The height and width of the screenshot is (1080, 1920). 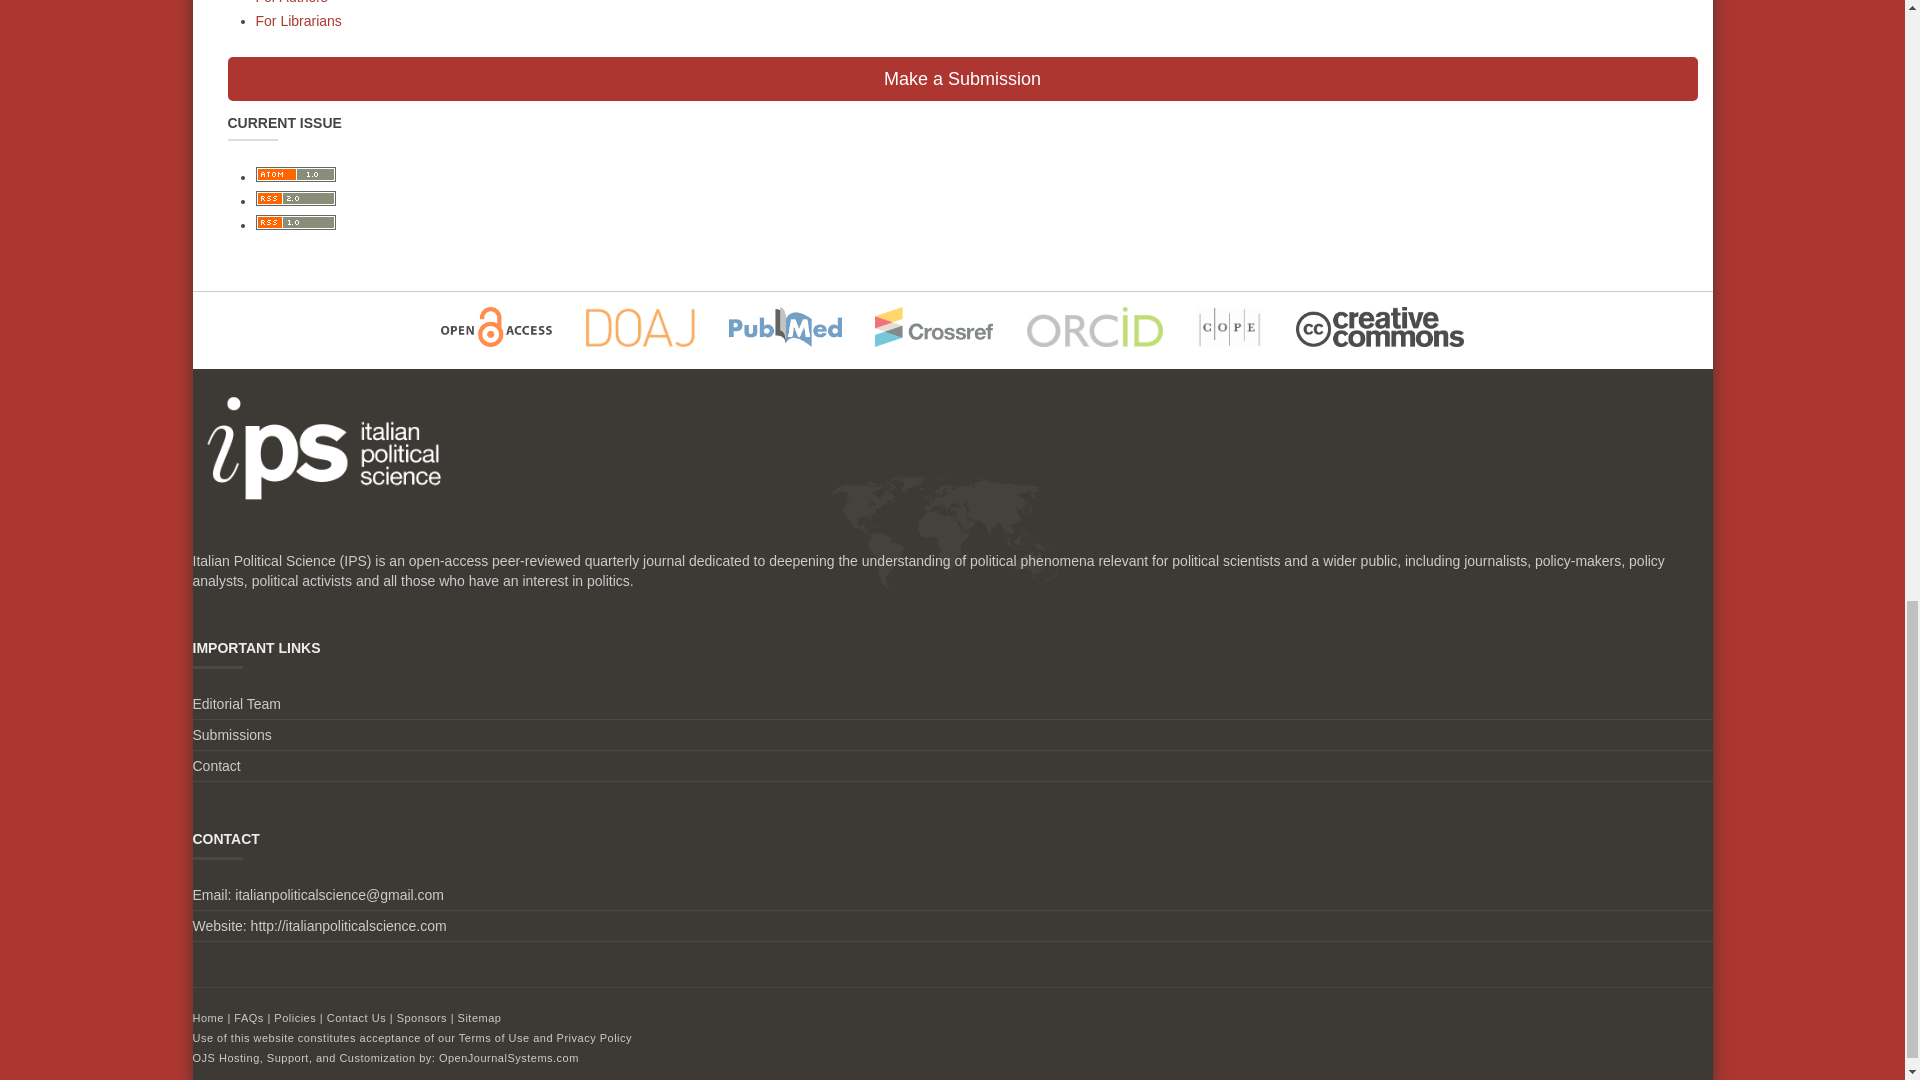 What do you see at coordinates (236, 703) in the screenshot?
I see `Editorial Team` at bounding box center [236, 703].